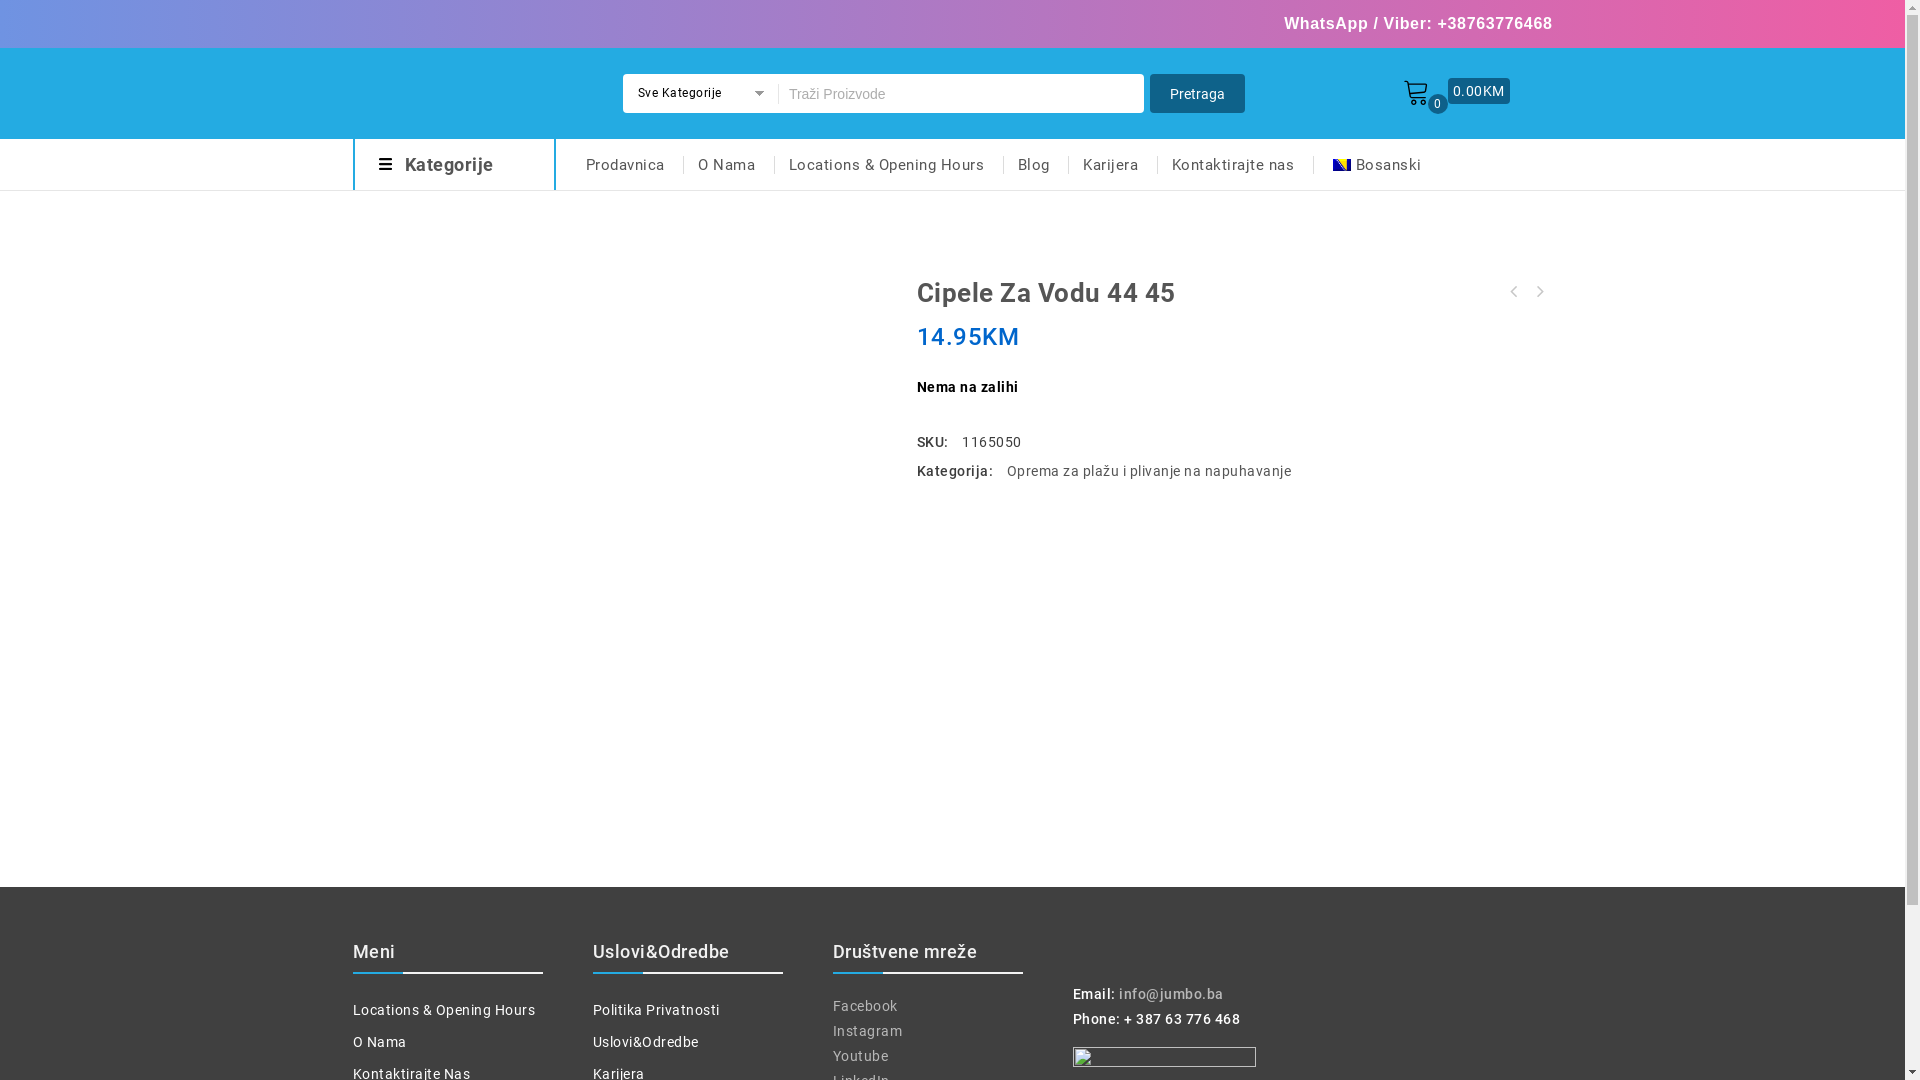 The width and height of the screenshot is (1920, 1080). I want to click on 0.00KM, so click(1479, 90).